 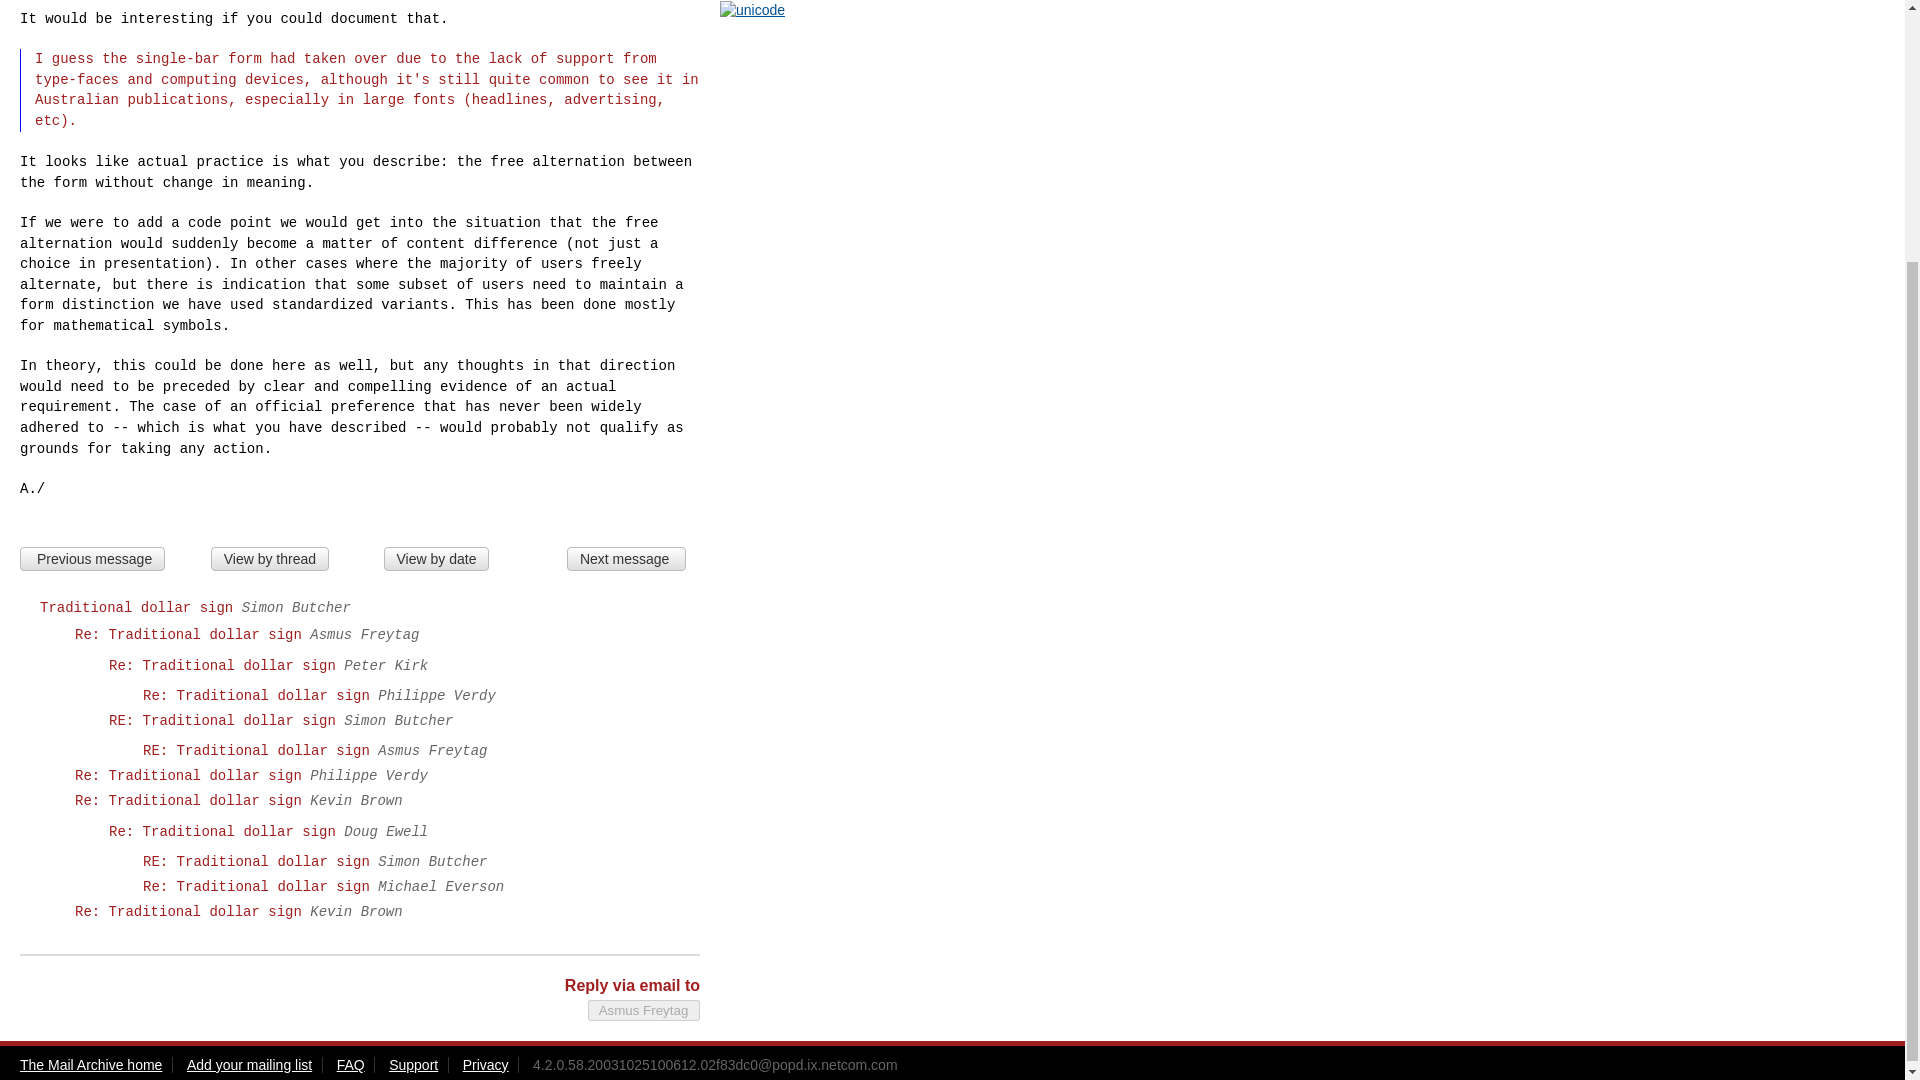 I want to click on Re: Traditional dollar sign, so click(x=222, y=664).